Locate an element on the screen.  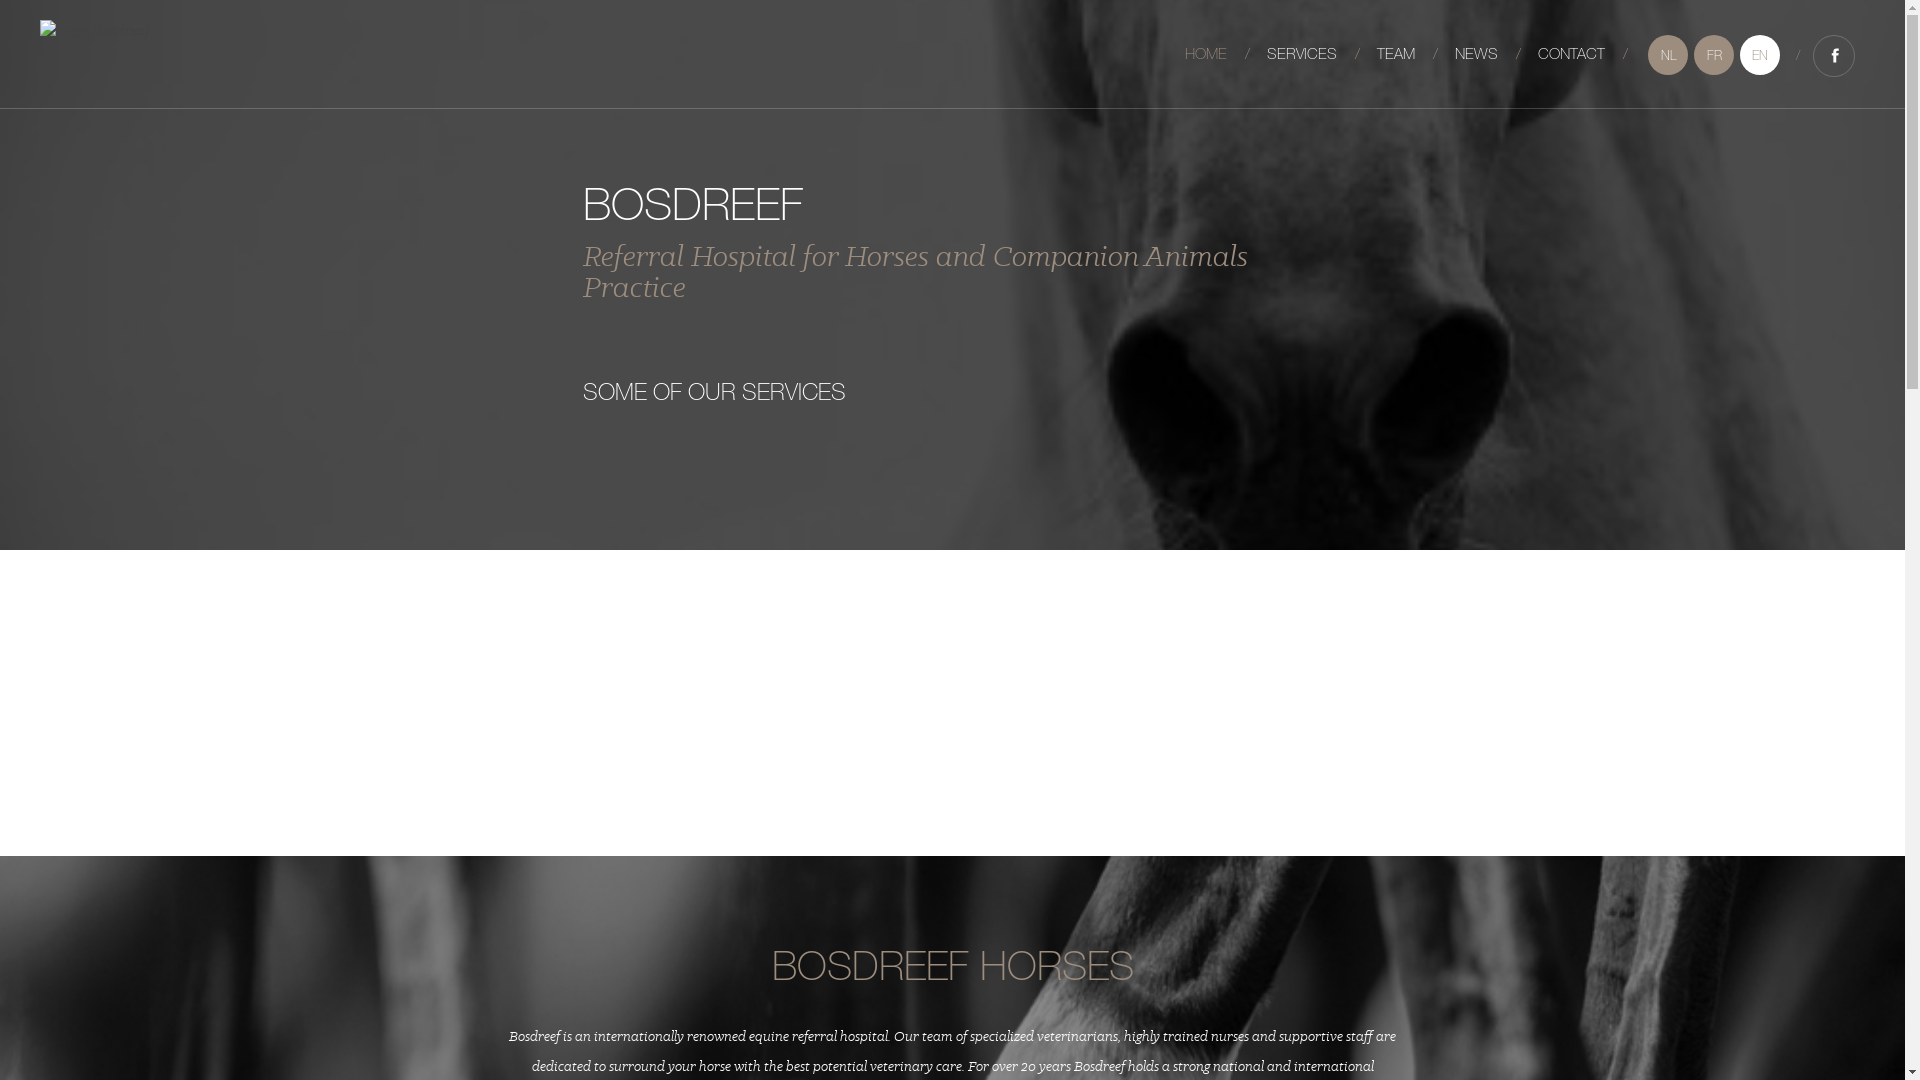
FR is located at coordinates (1714, 55).